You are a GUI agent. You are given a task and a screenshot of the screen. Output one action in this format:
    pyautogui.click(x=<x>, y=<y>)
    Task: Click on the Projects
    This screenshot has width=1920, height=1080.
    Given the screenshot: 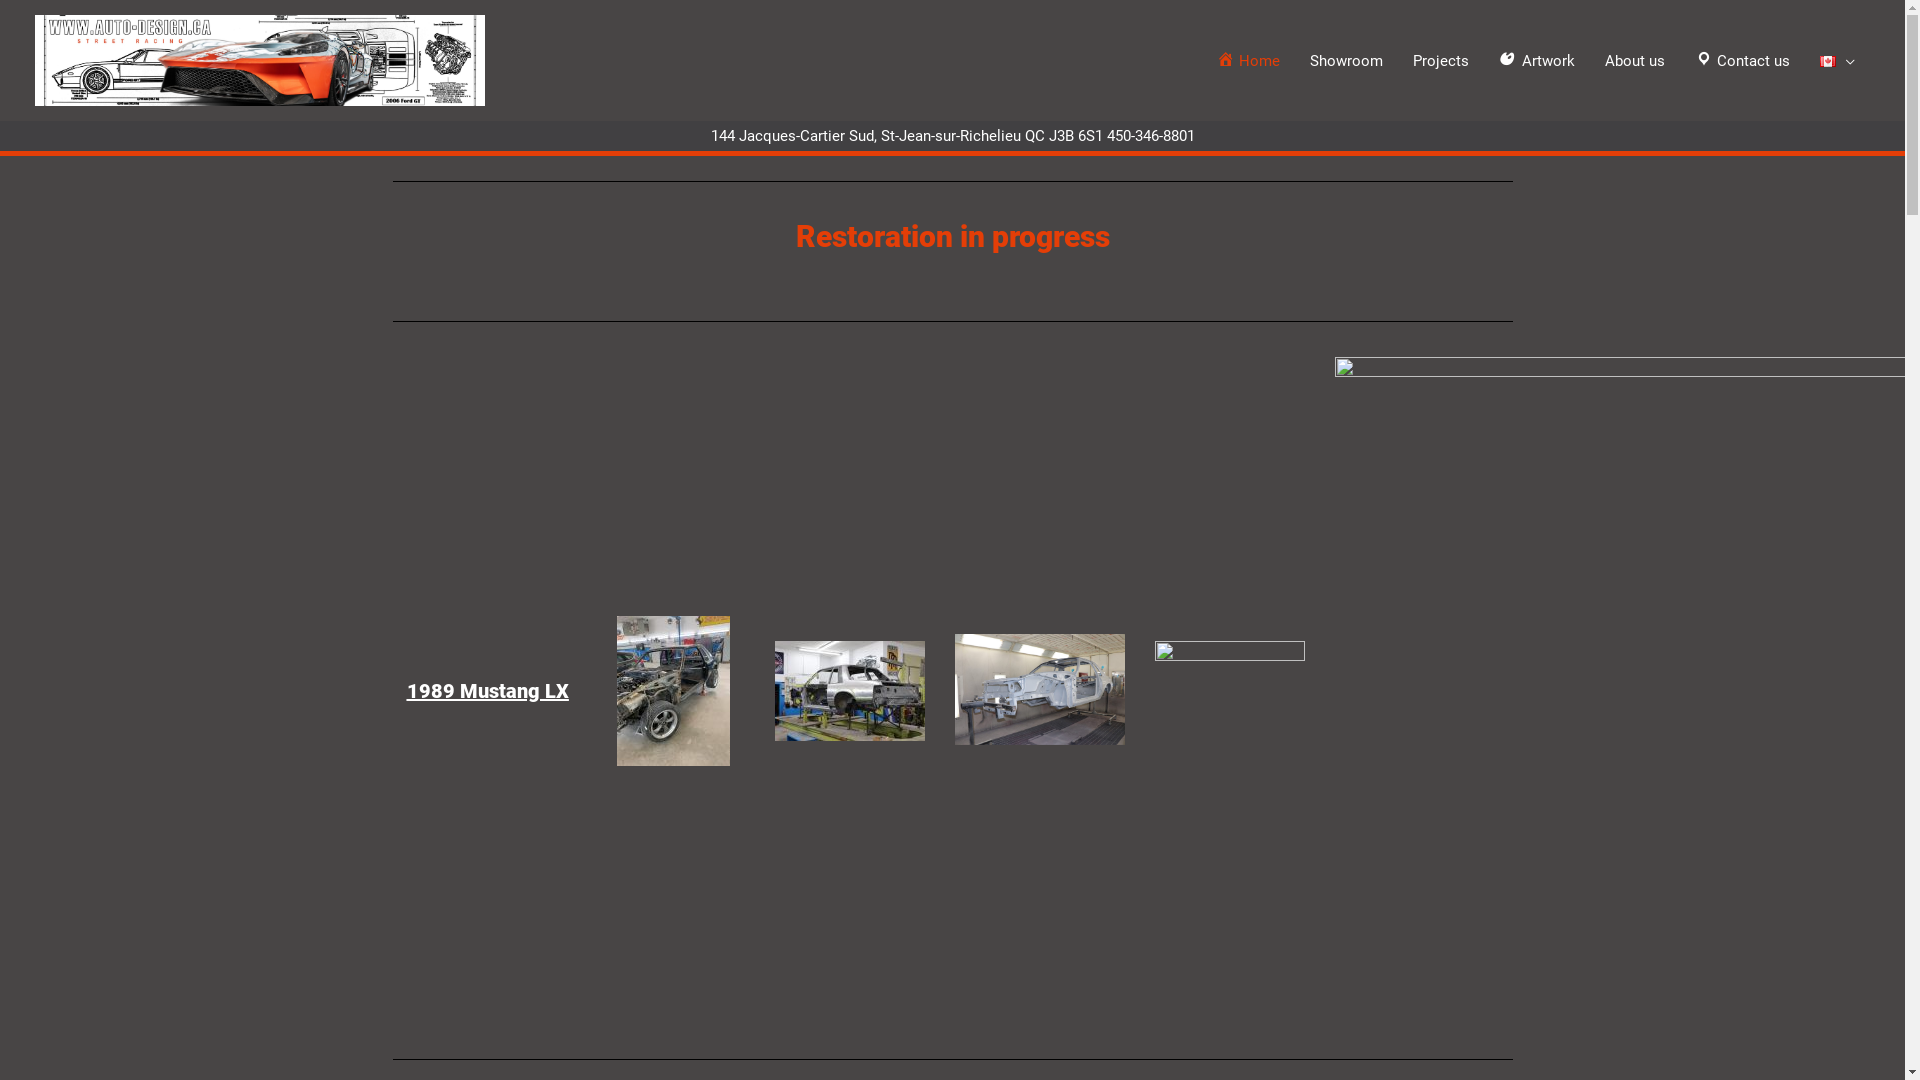 What is the action you would take?
    pyautogui.click(x=1441, y=60)
    